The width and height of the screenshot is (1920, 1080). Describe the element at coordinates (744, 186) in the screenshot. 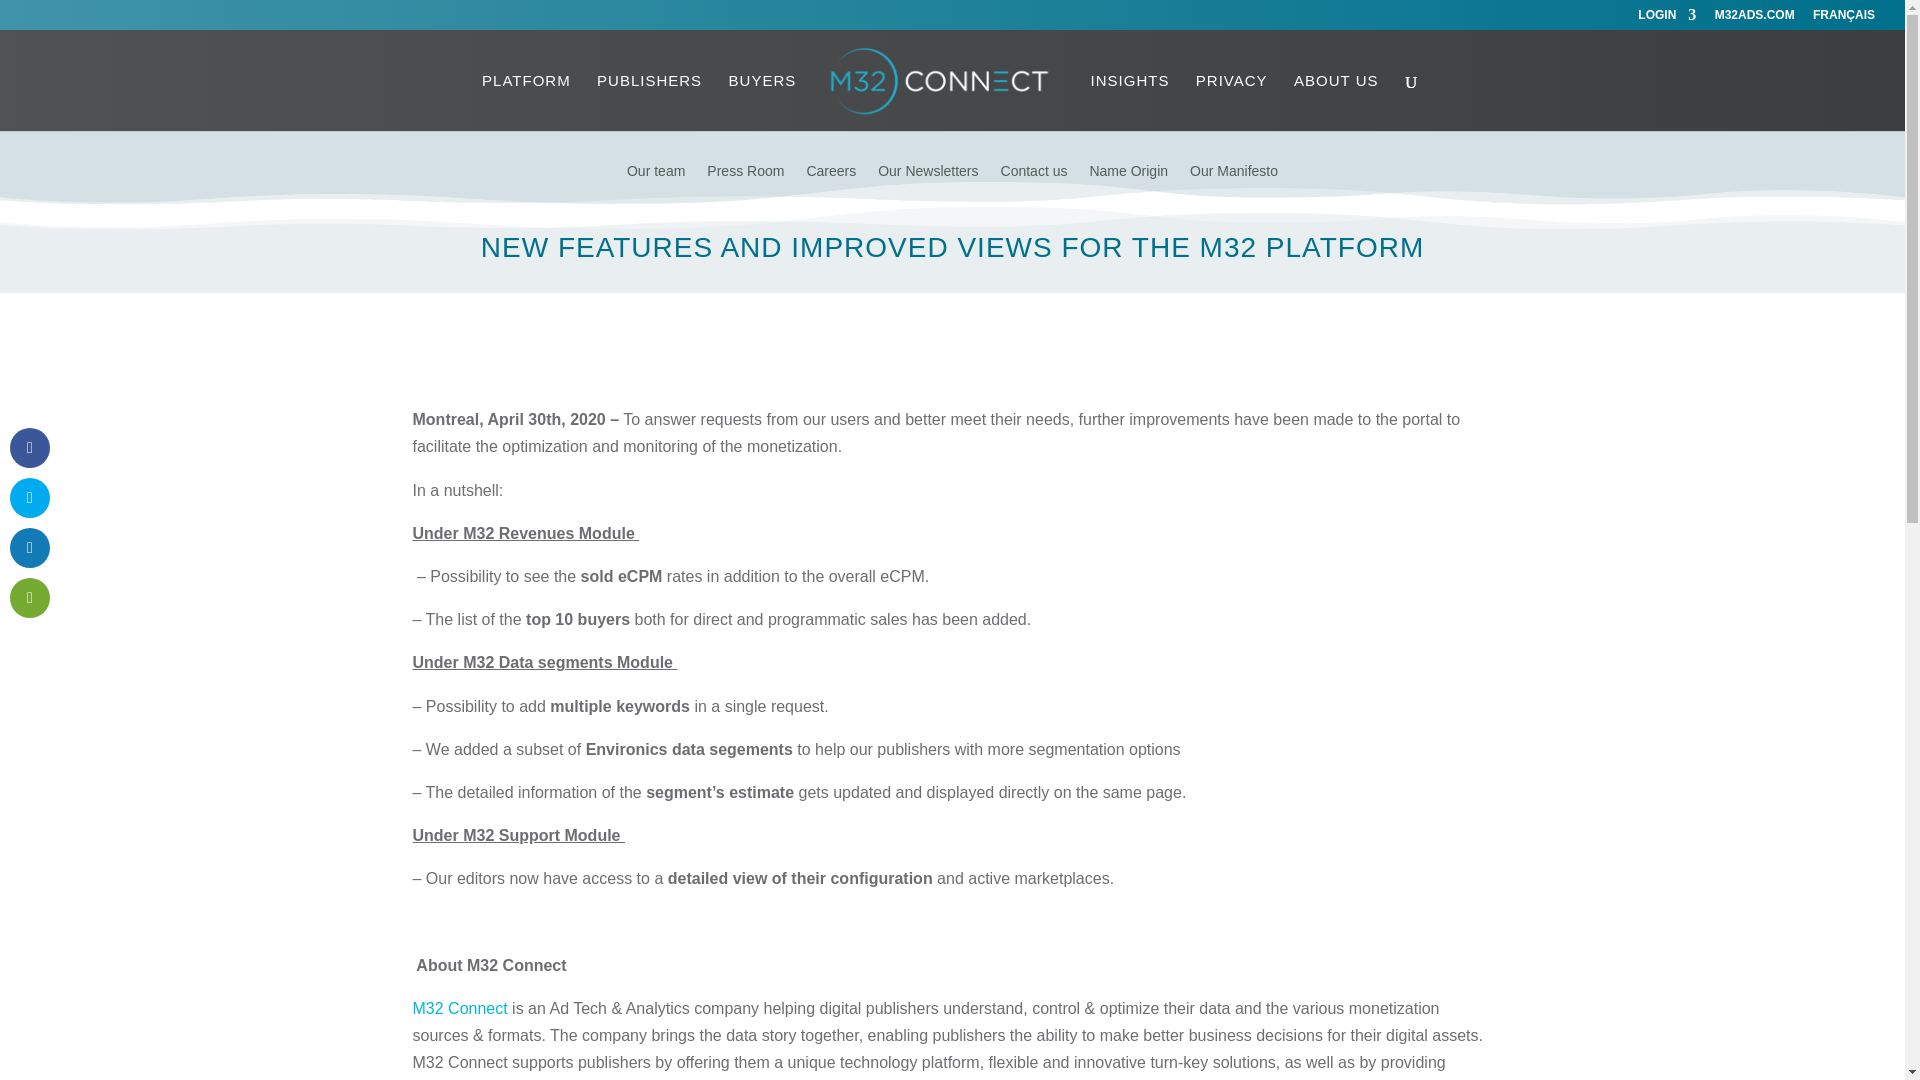

I see `Press Room` at that location.